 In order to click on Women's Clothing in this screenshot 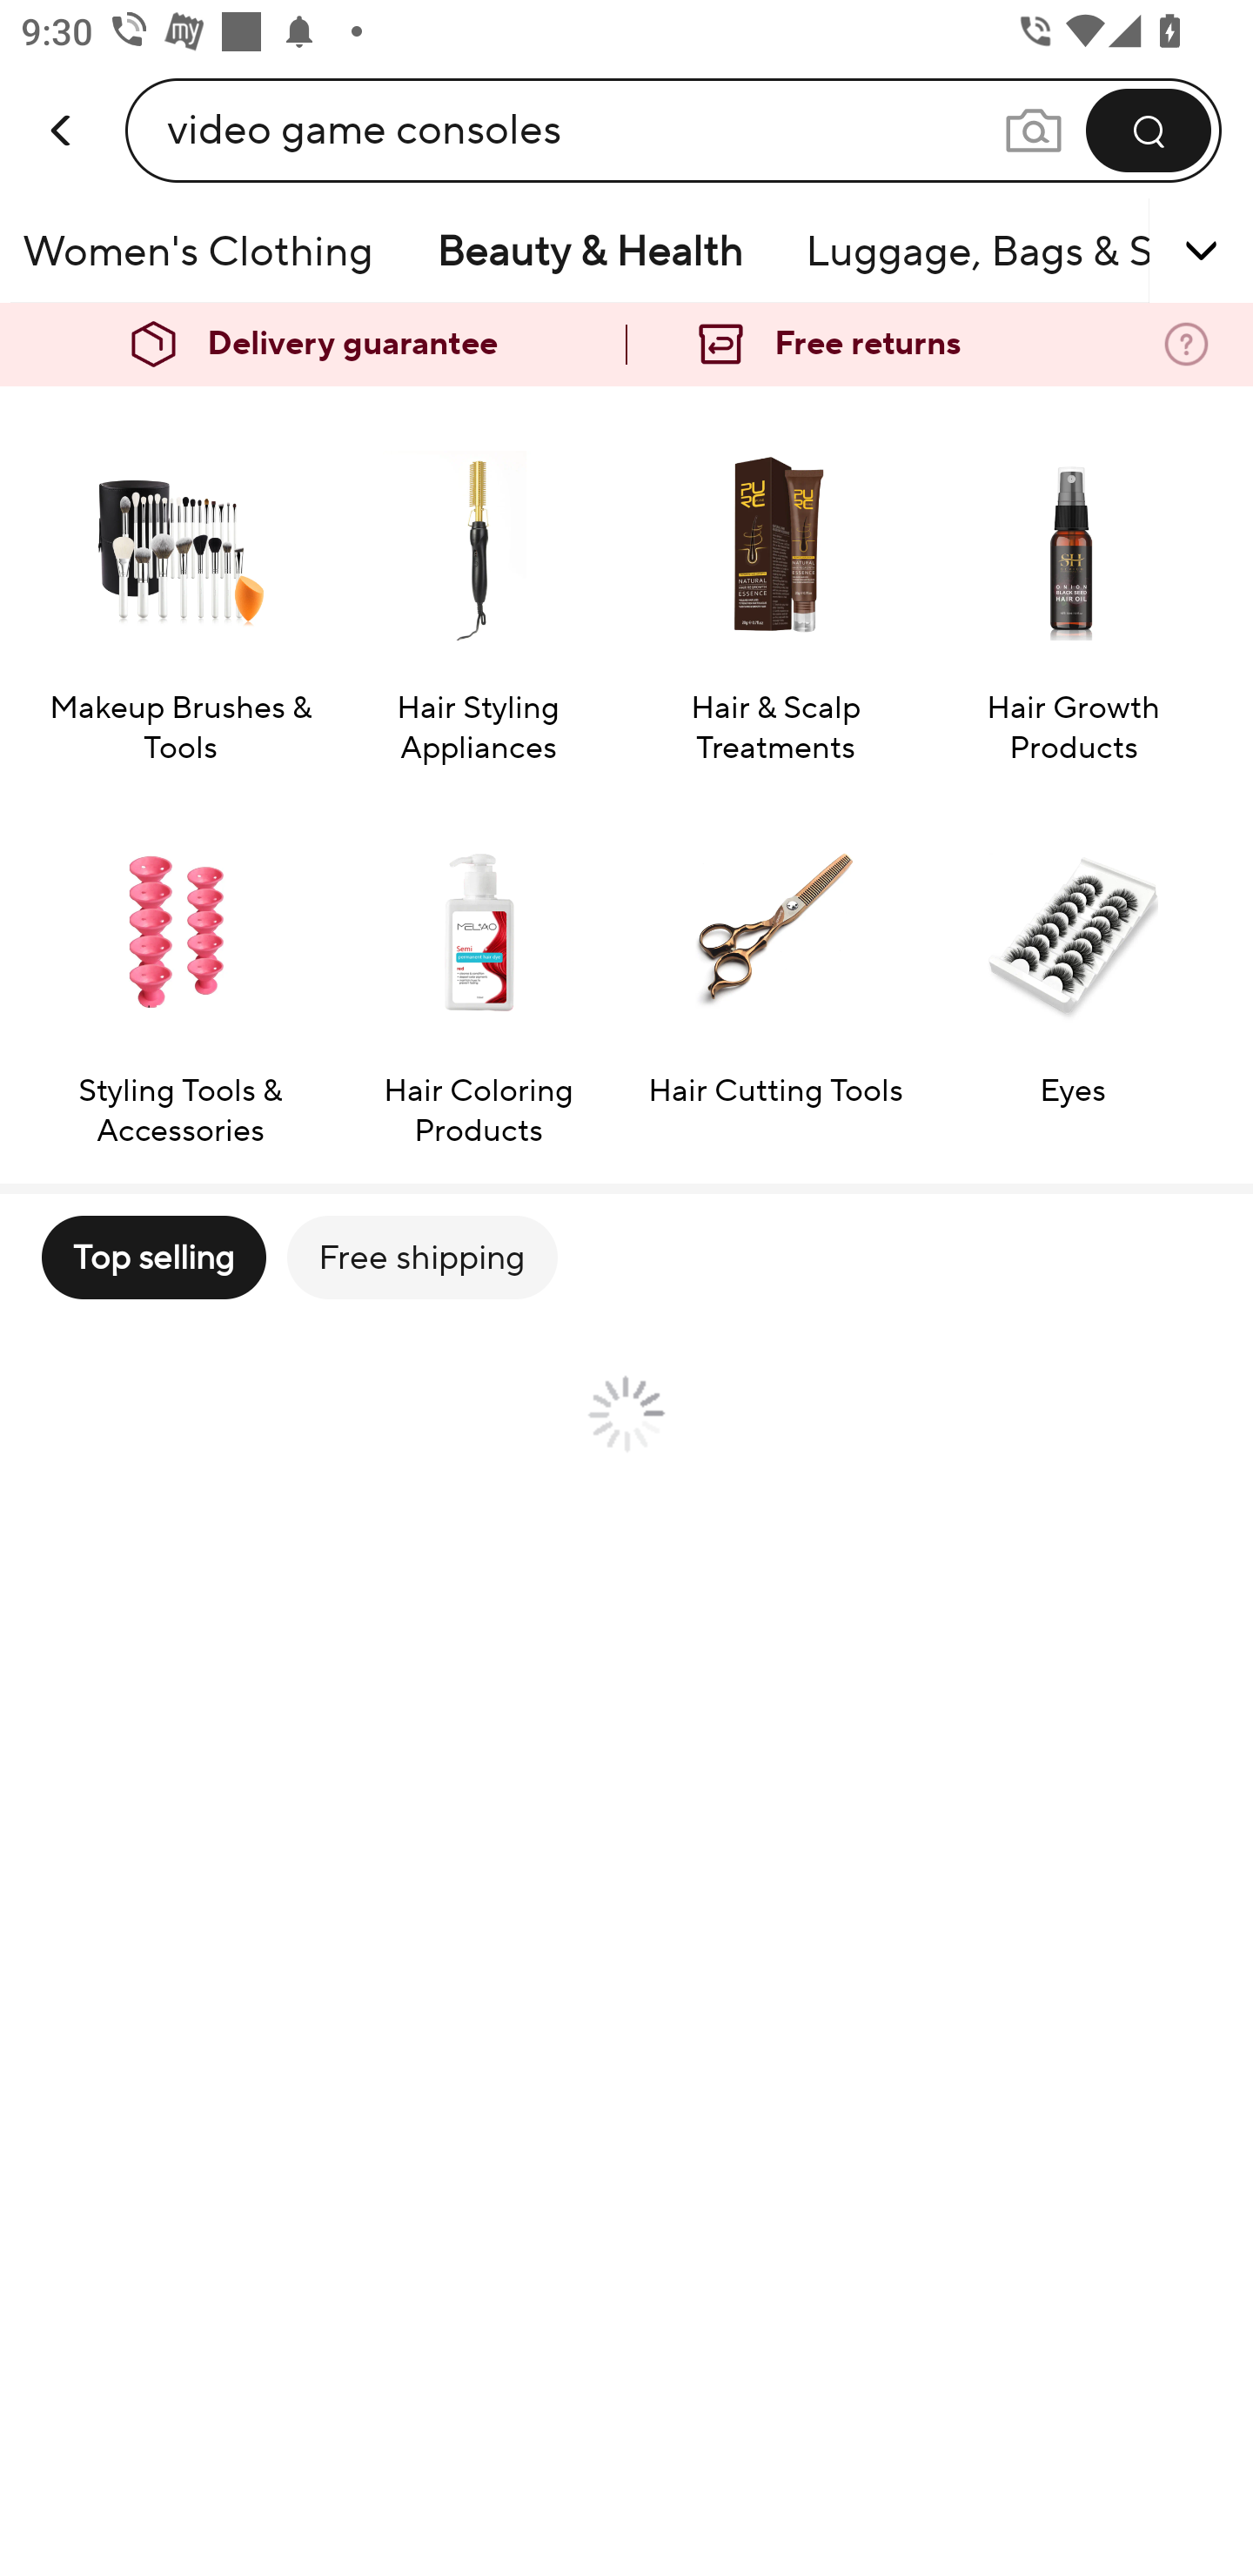, I will do `click(207, 251)`.